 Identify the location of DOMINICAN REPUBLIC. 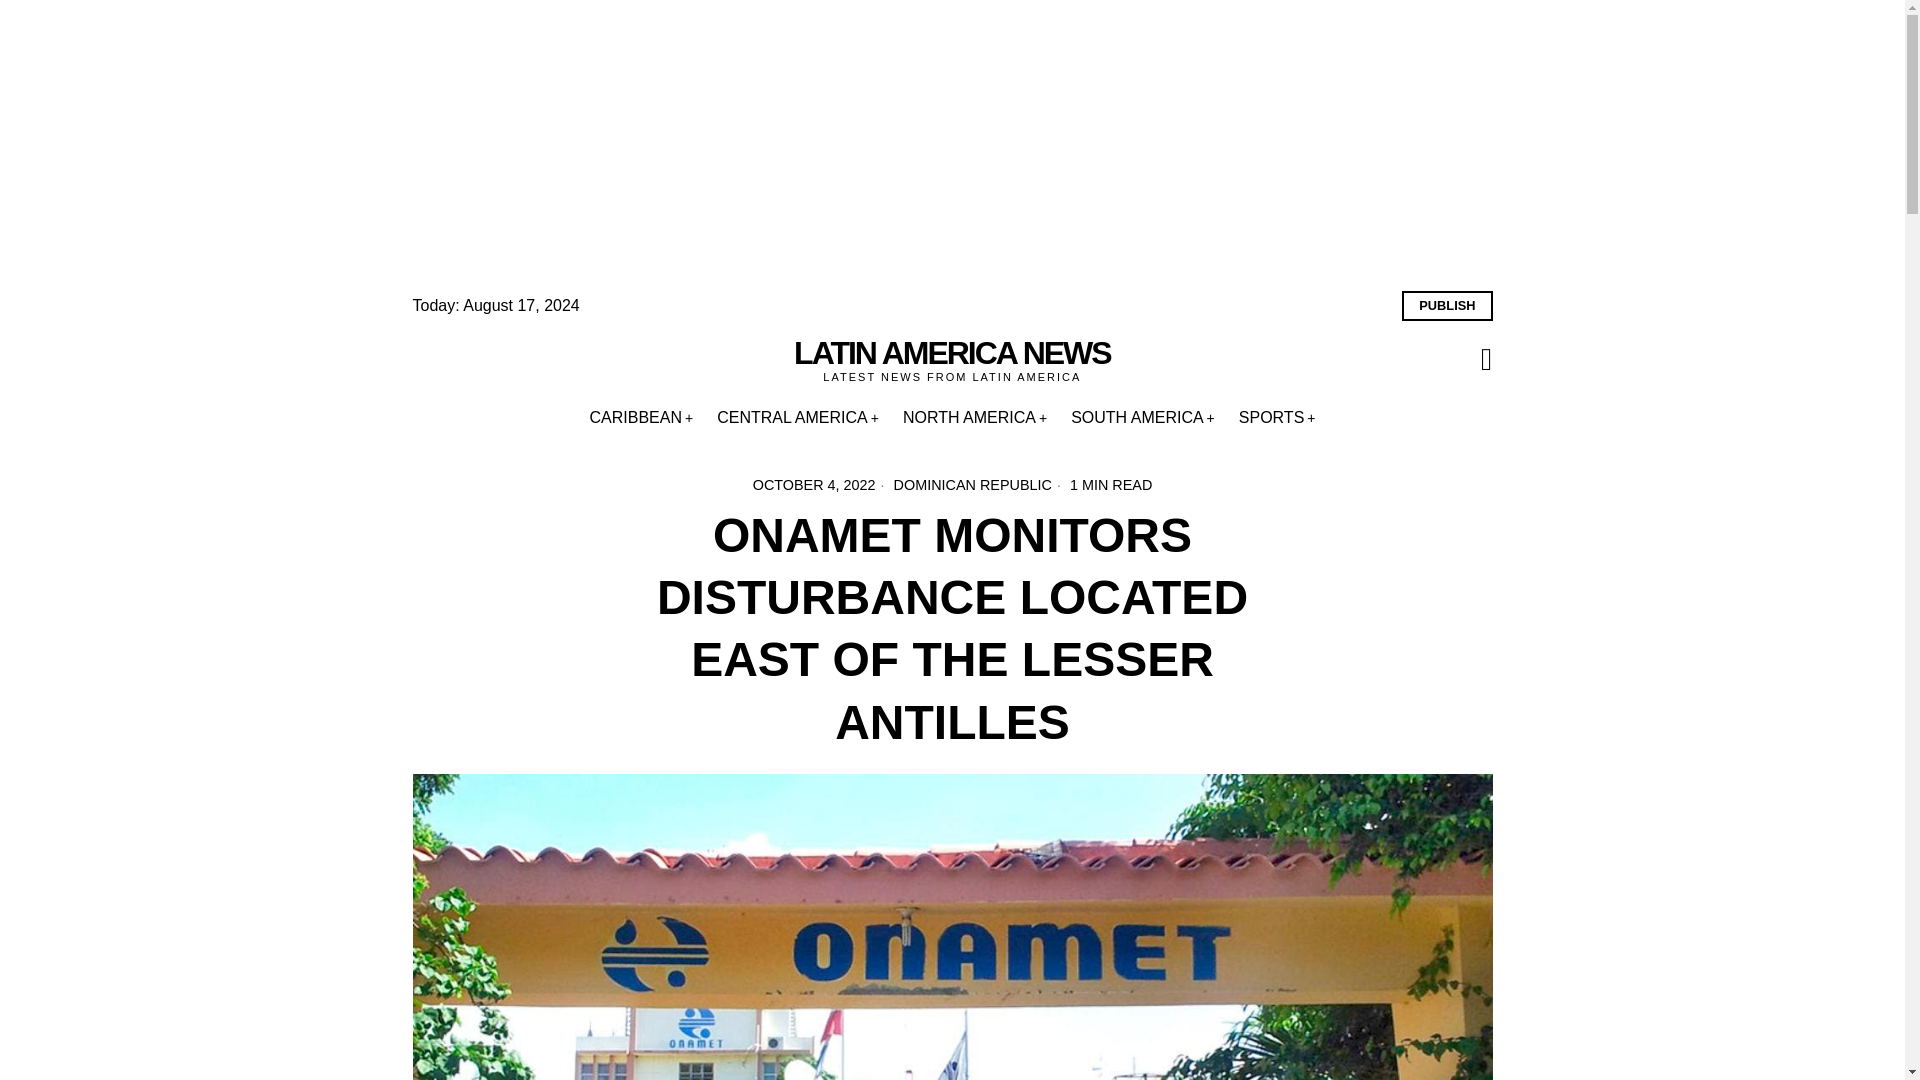
(973, 484).